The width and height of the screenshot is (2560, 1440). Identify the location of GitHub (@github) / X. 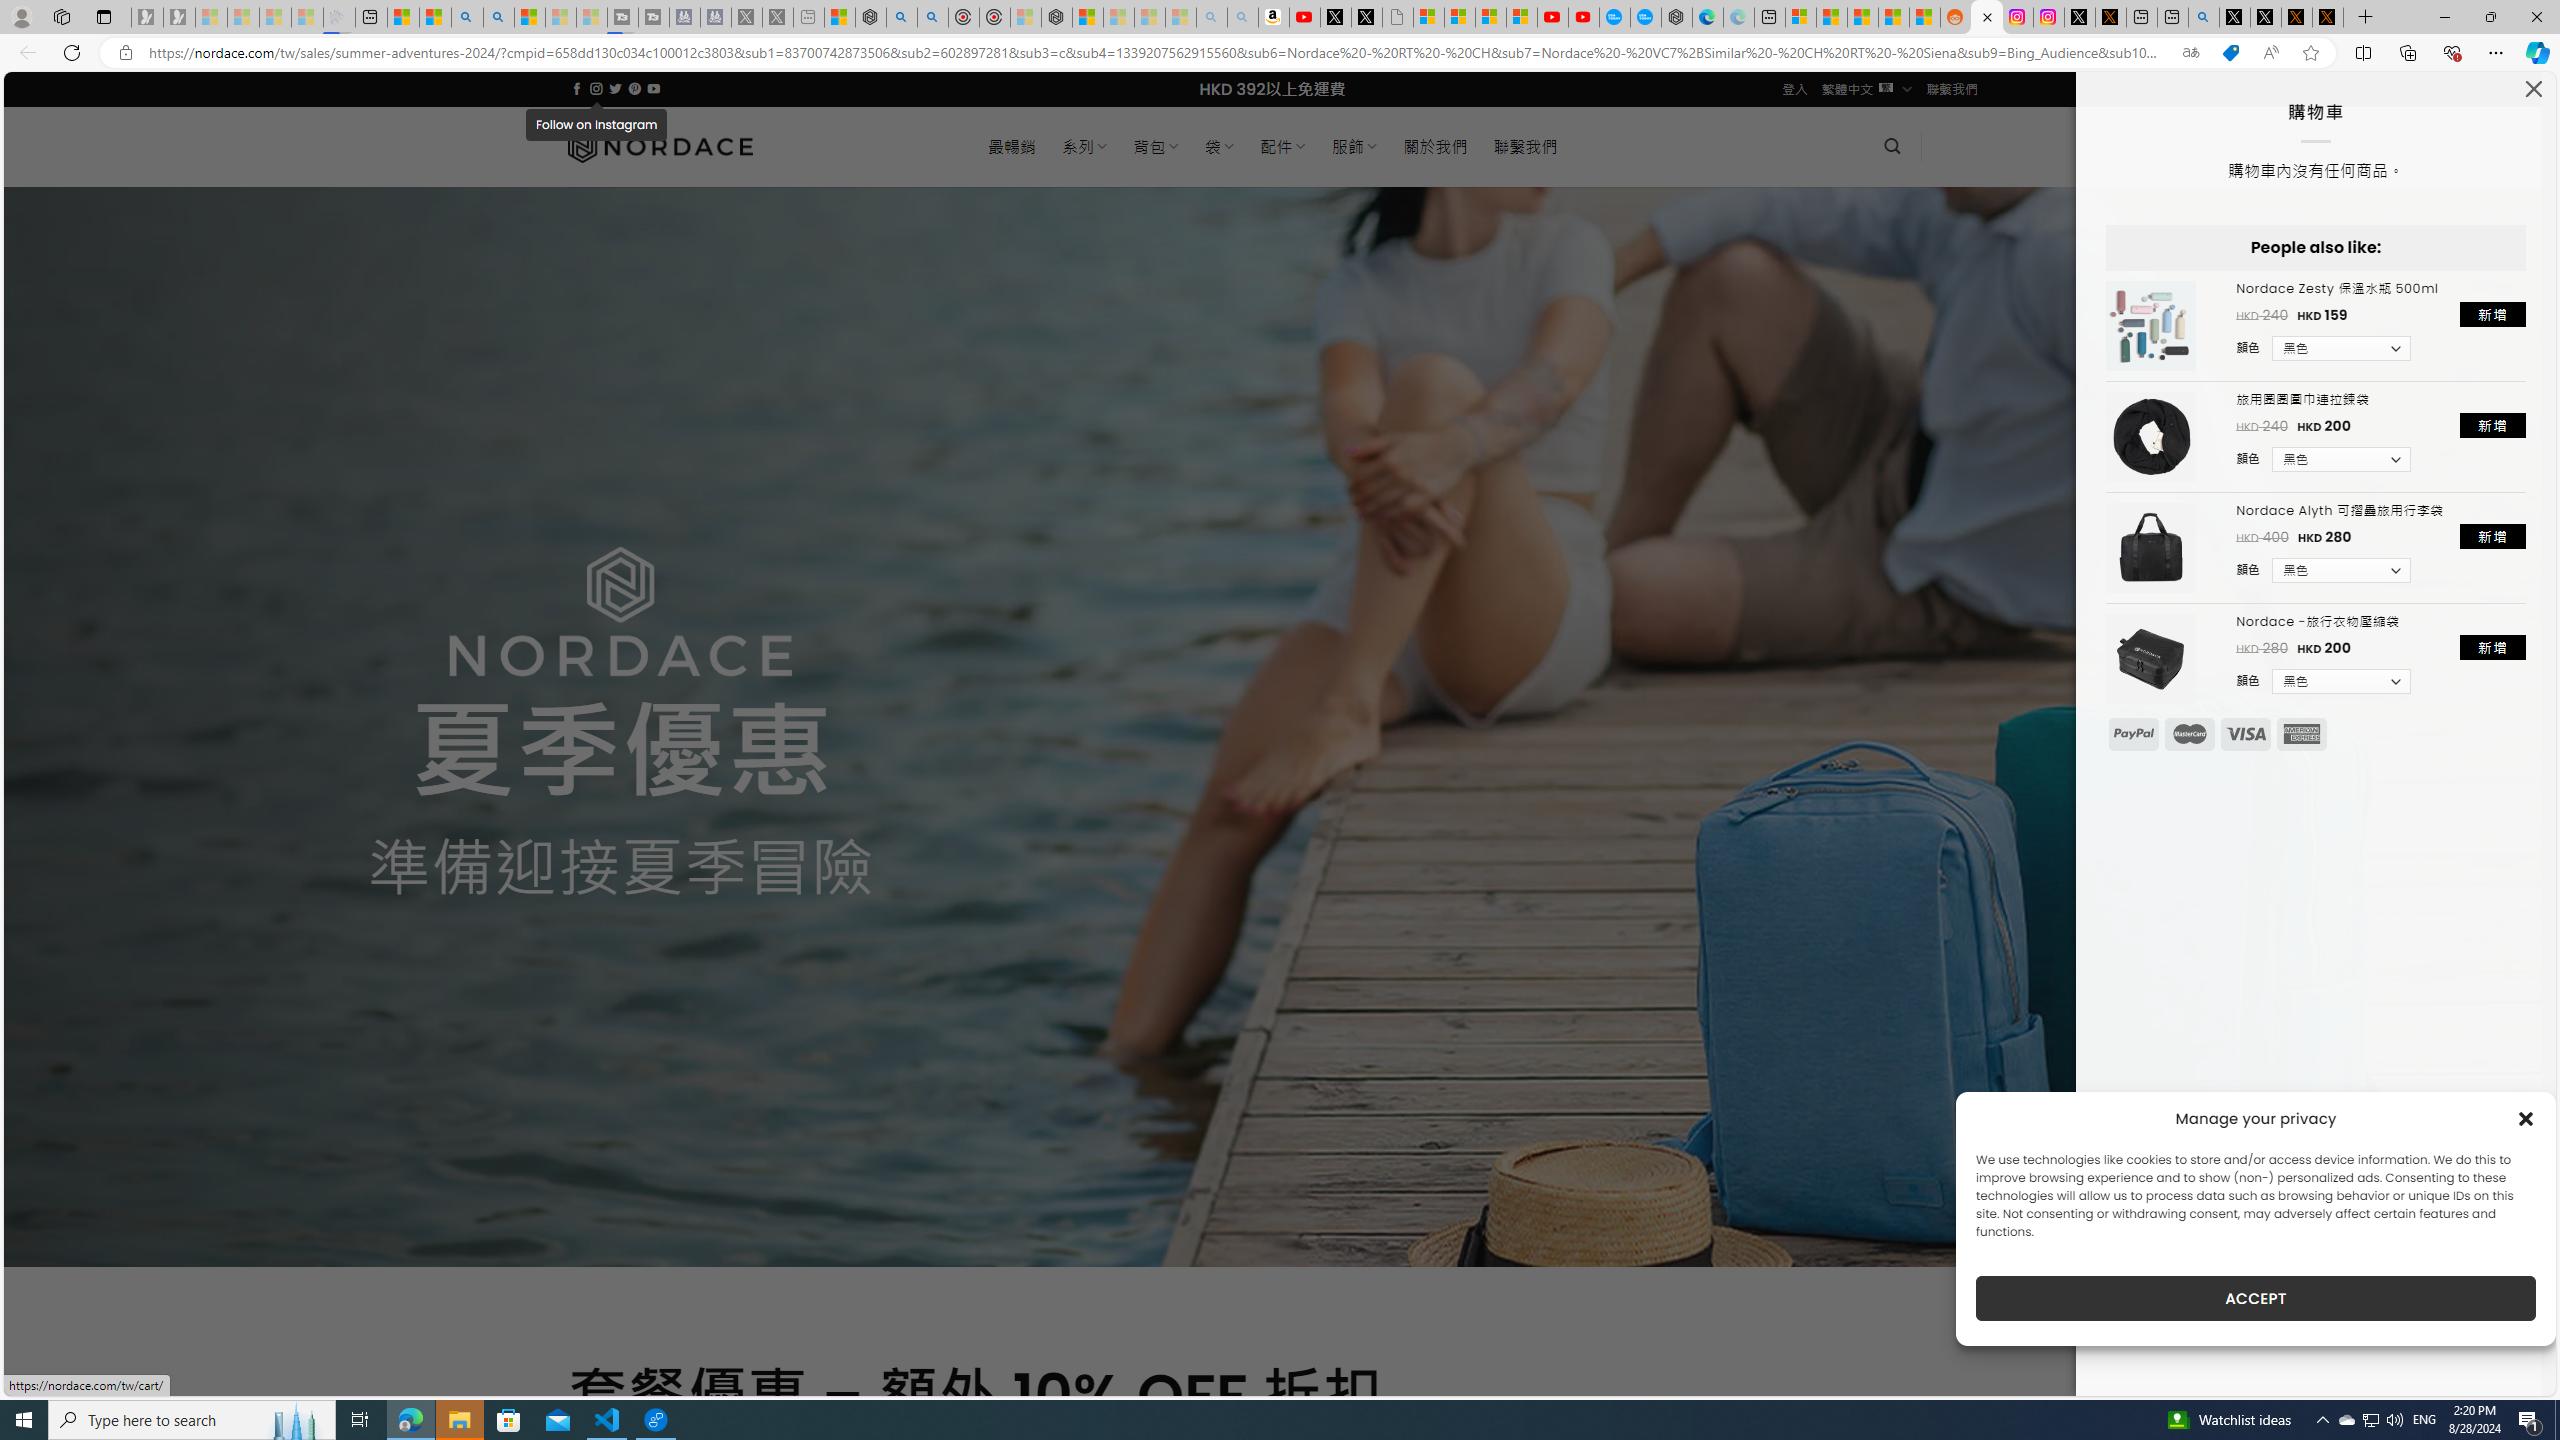
(2266, 17).